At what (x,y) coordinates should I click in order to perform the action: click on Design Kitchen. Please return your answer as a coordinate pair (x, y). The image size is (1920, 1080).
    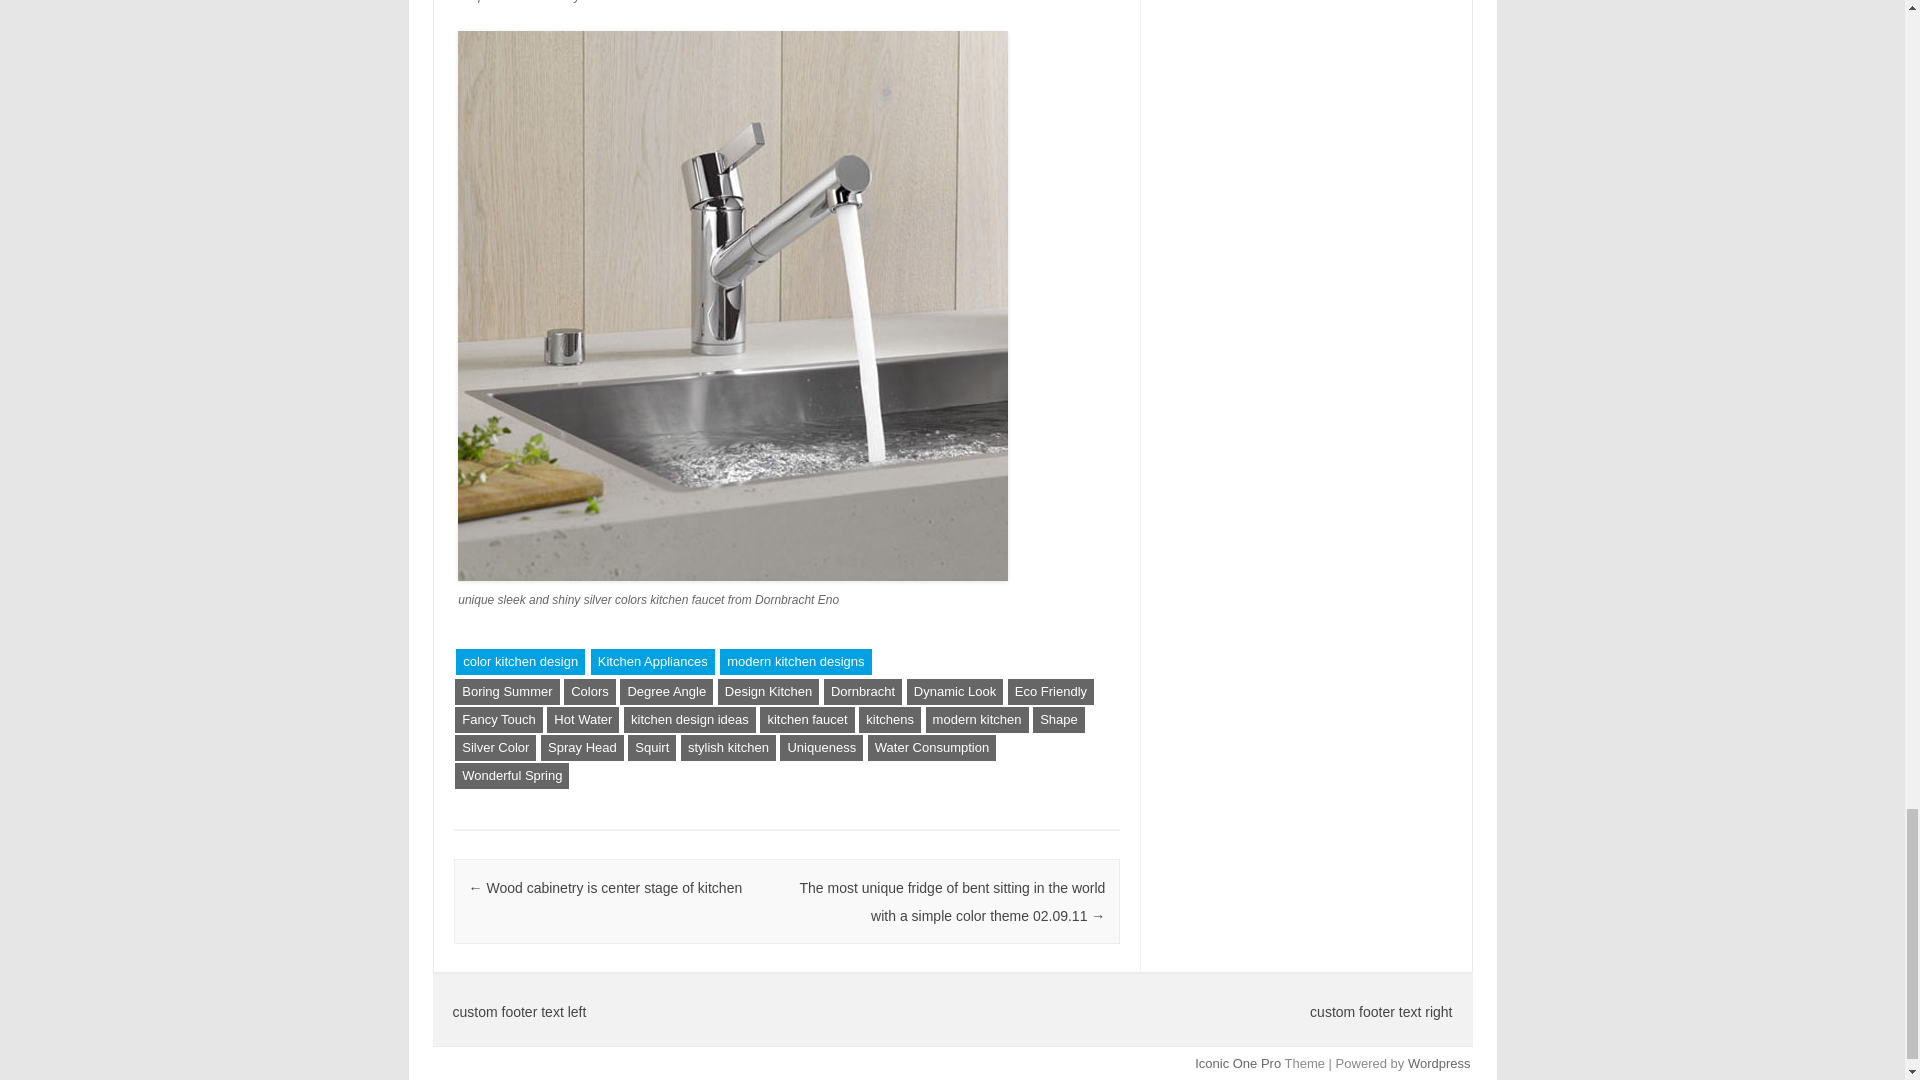
    Looking at the image, I should click on (768, 692).